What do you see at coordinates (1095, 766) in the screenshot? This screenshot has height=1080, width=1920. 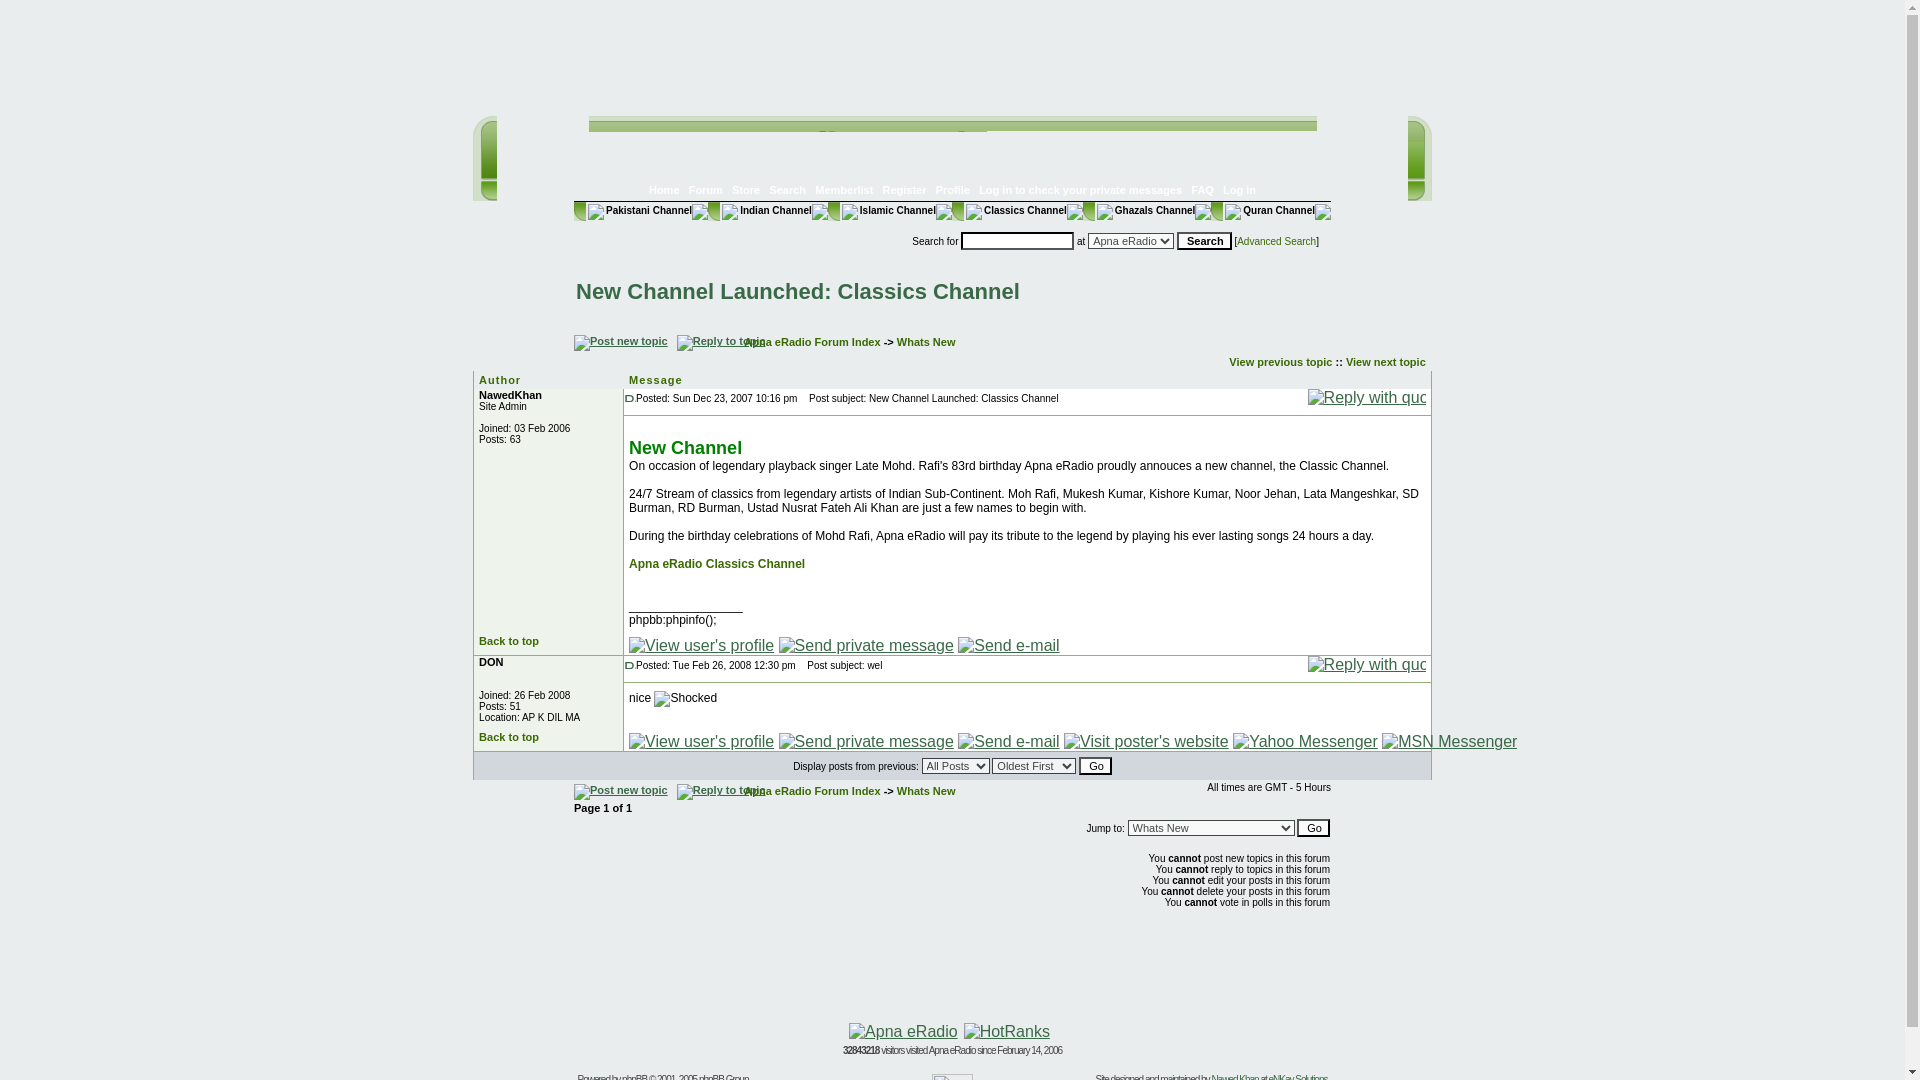 I see `Go` at bounding box center [1095, 766].